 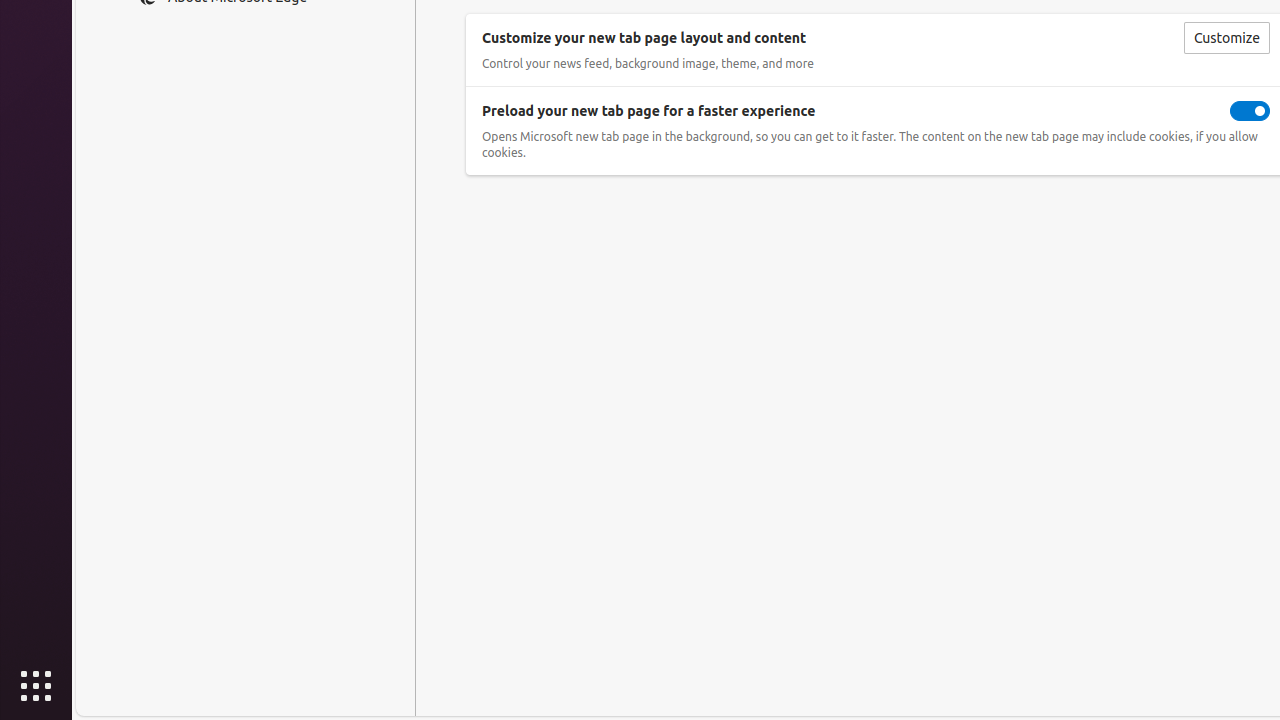 I want to click on Customize your new tab page layout and content, so click(x=1226, y=38).